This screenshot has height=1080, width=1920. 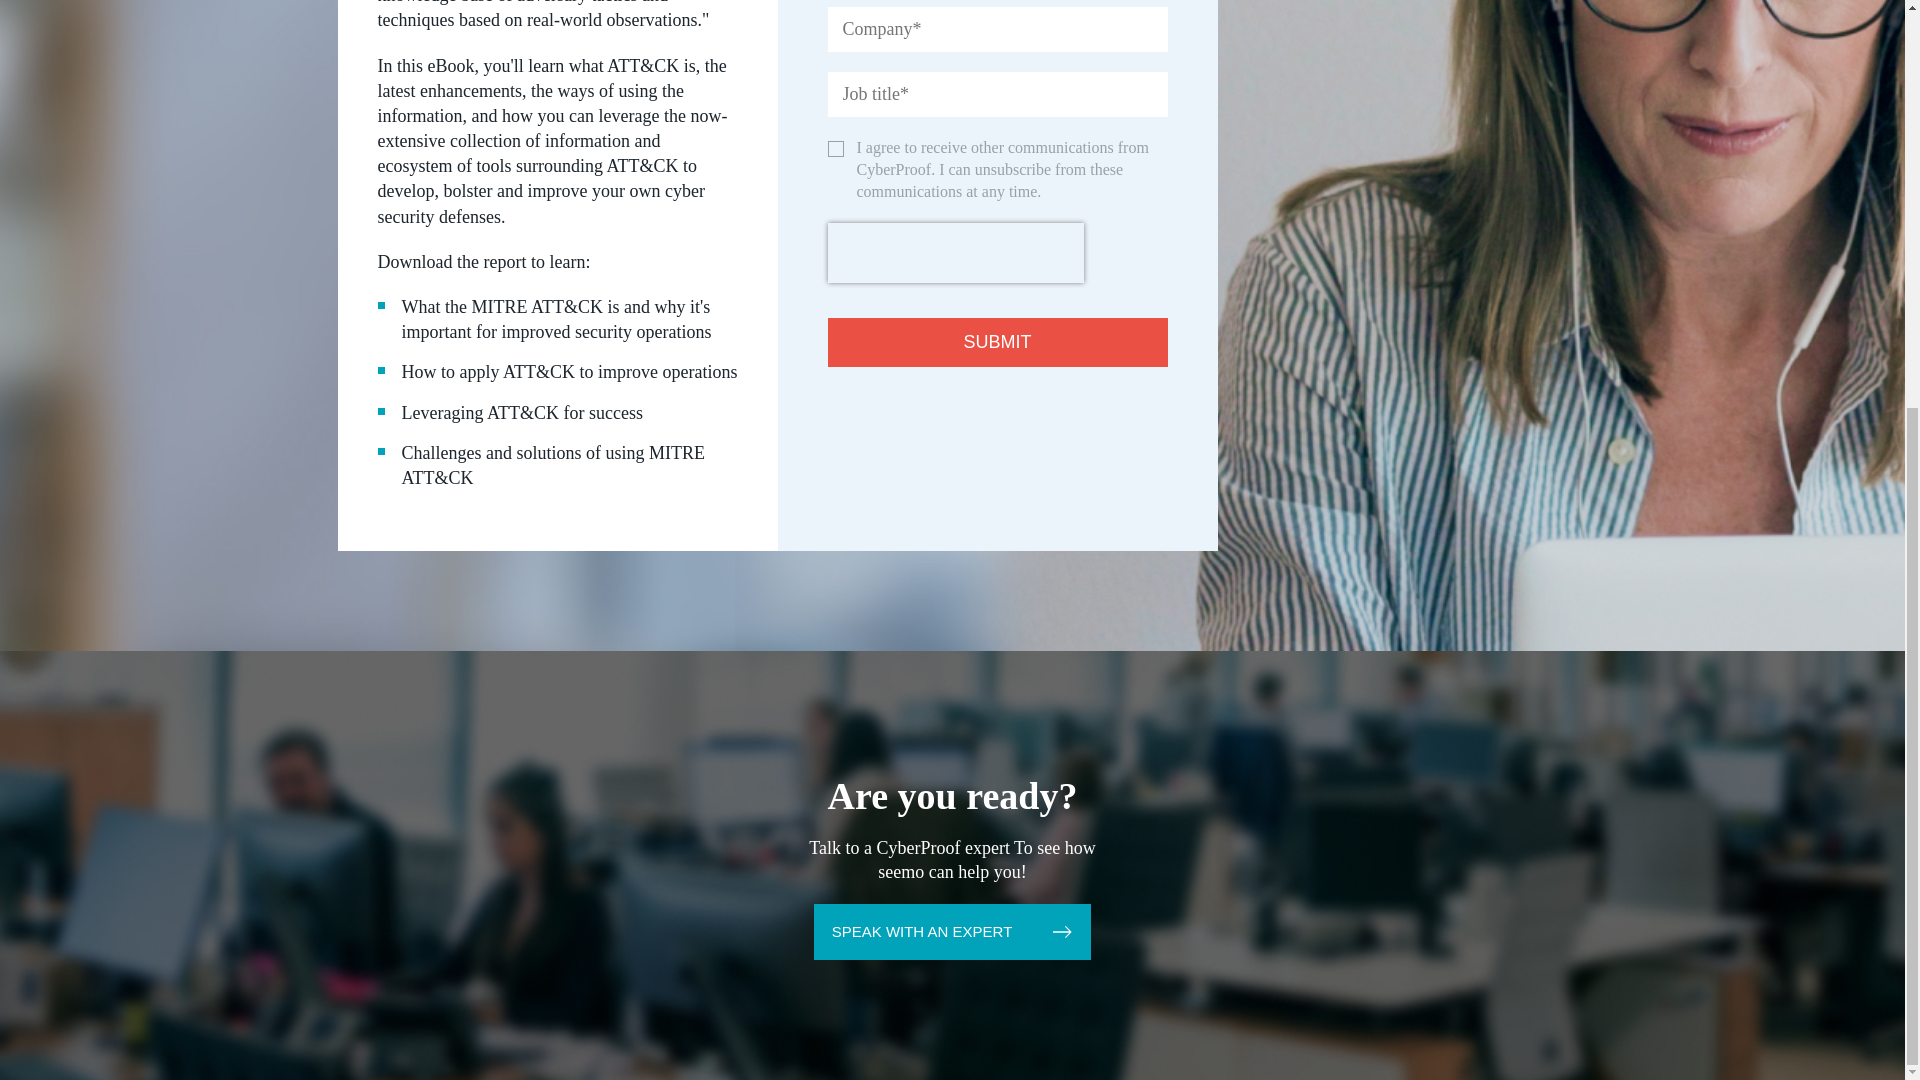 What do you see at coordinates (953, 932) in the screenshot?
I see `SPEAK WITH AN EXPERT` at bounding box center [953, 932].